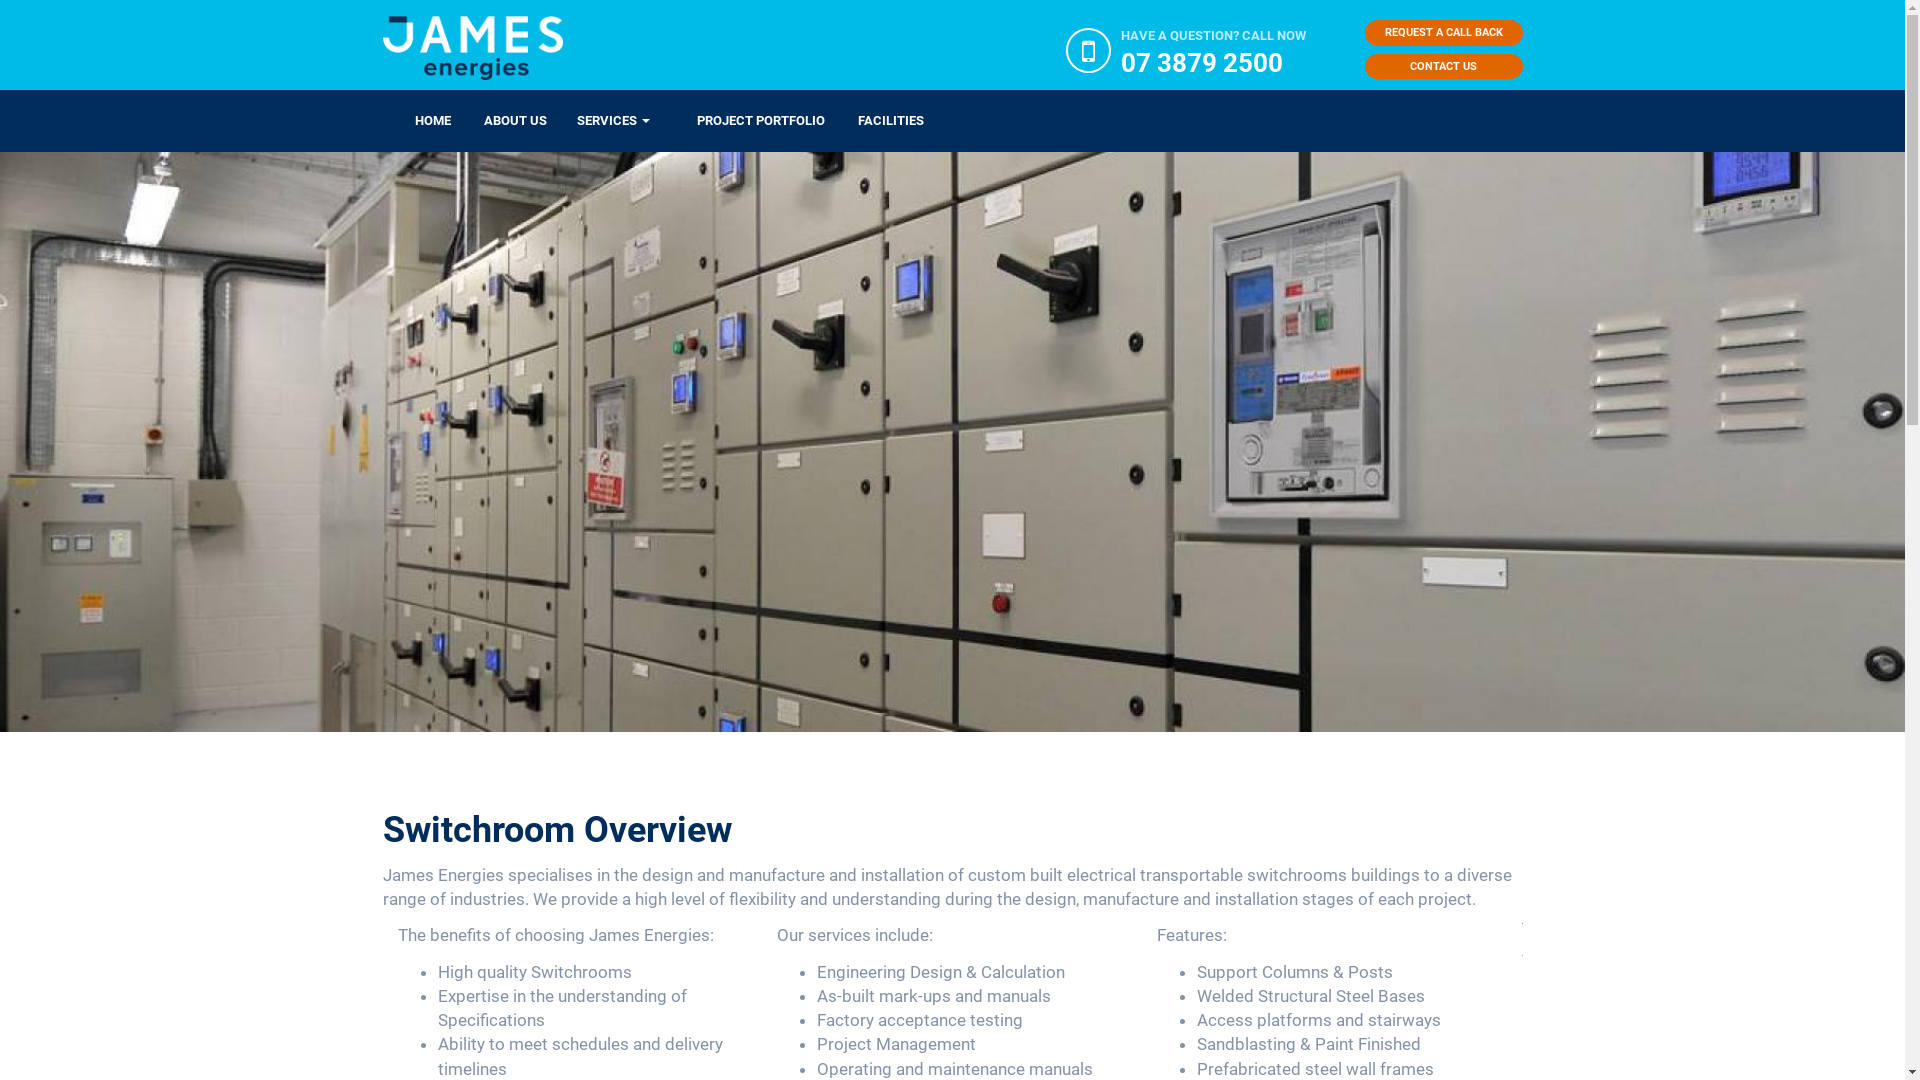 The image size is (1920, 1080). What do you see at coordinates (874, 121) in the screenshot?
I see `FACILITIES` at bounding box center [874, 121].